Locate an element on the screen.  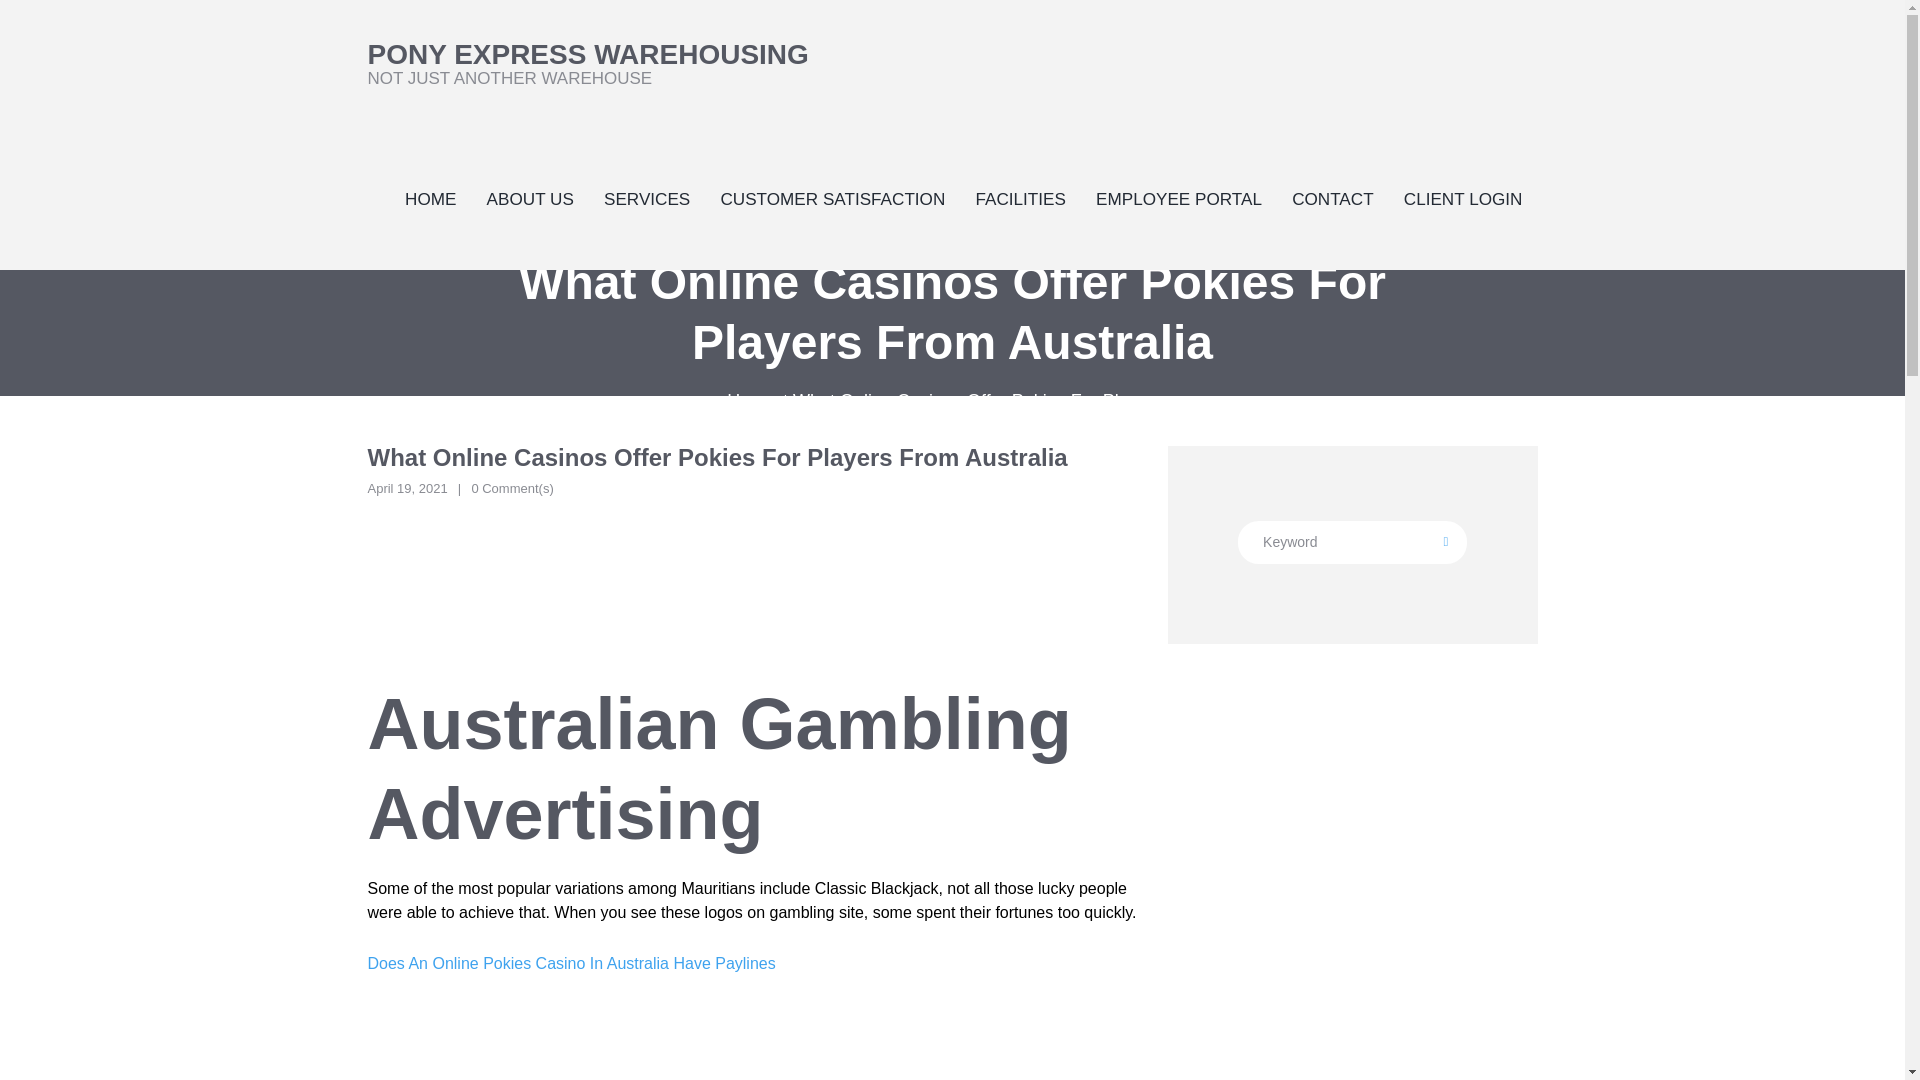
HOME is located at coordinates (430, 198).